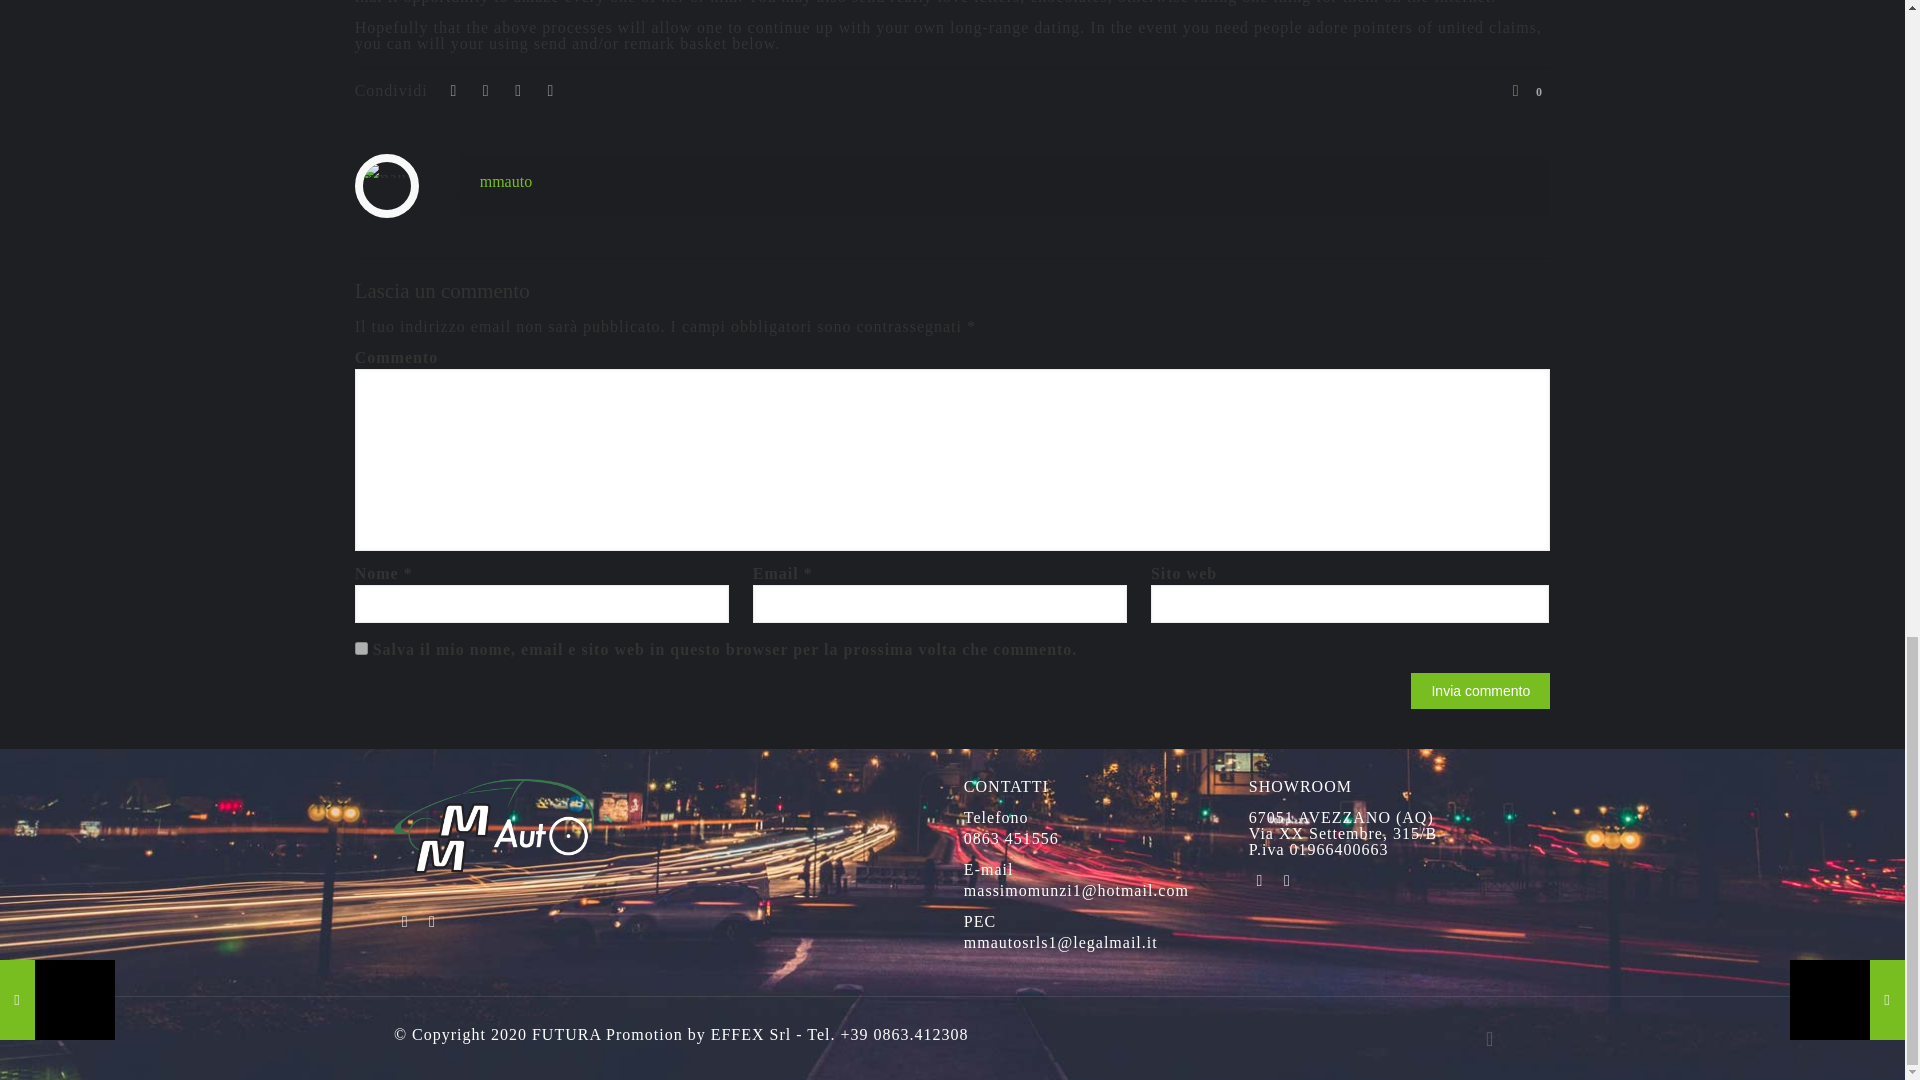 Image resolution: width=1920 pixels, height=1080 pixels. Describe the element at coordinates (506, 181) in the screenshot. I see `mmauto` at that location.